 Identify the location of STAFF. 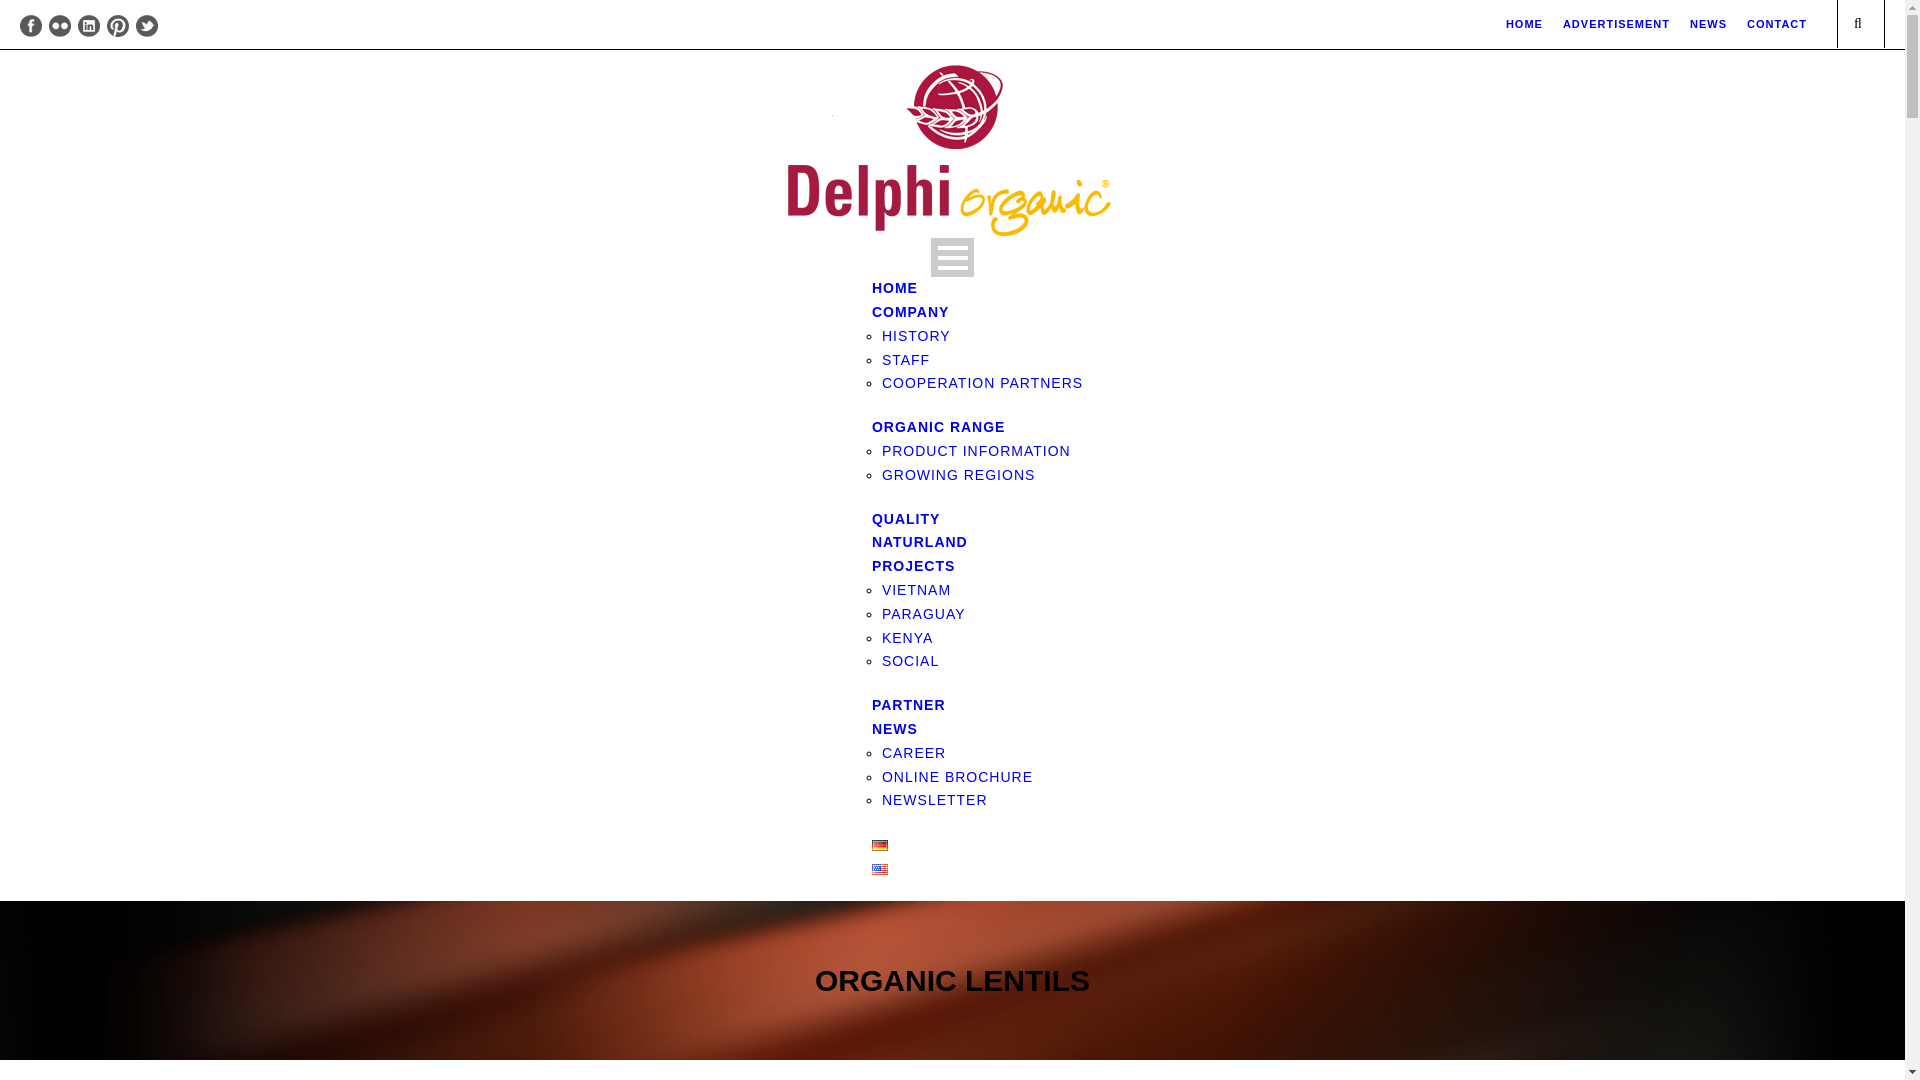
(905, 360).